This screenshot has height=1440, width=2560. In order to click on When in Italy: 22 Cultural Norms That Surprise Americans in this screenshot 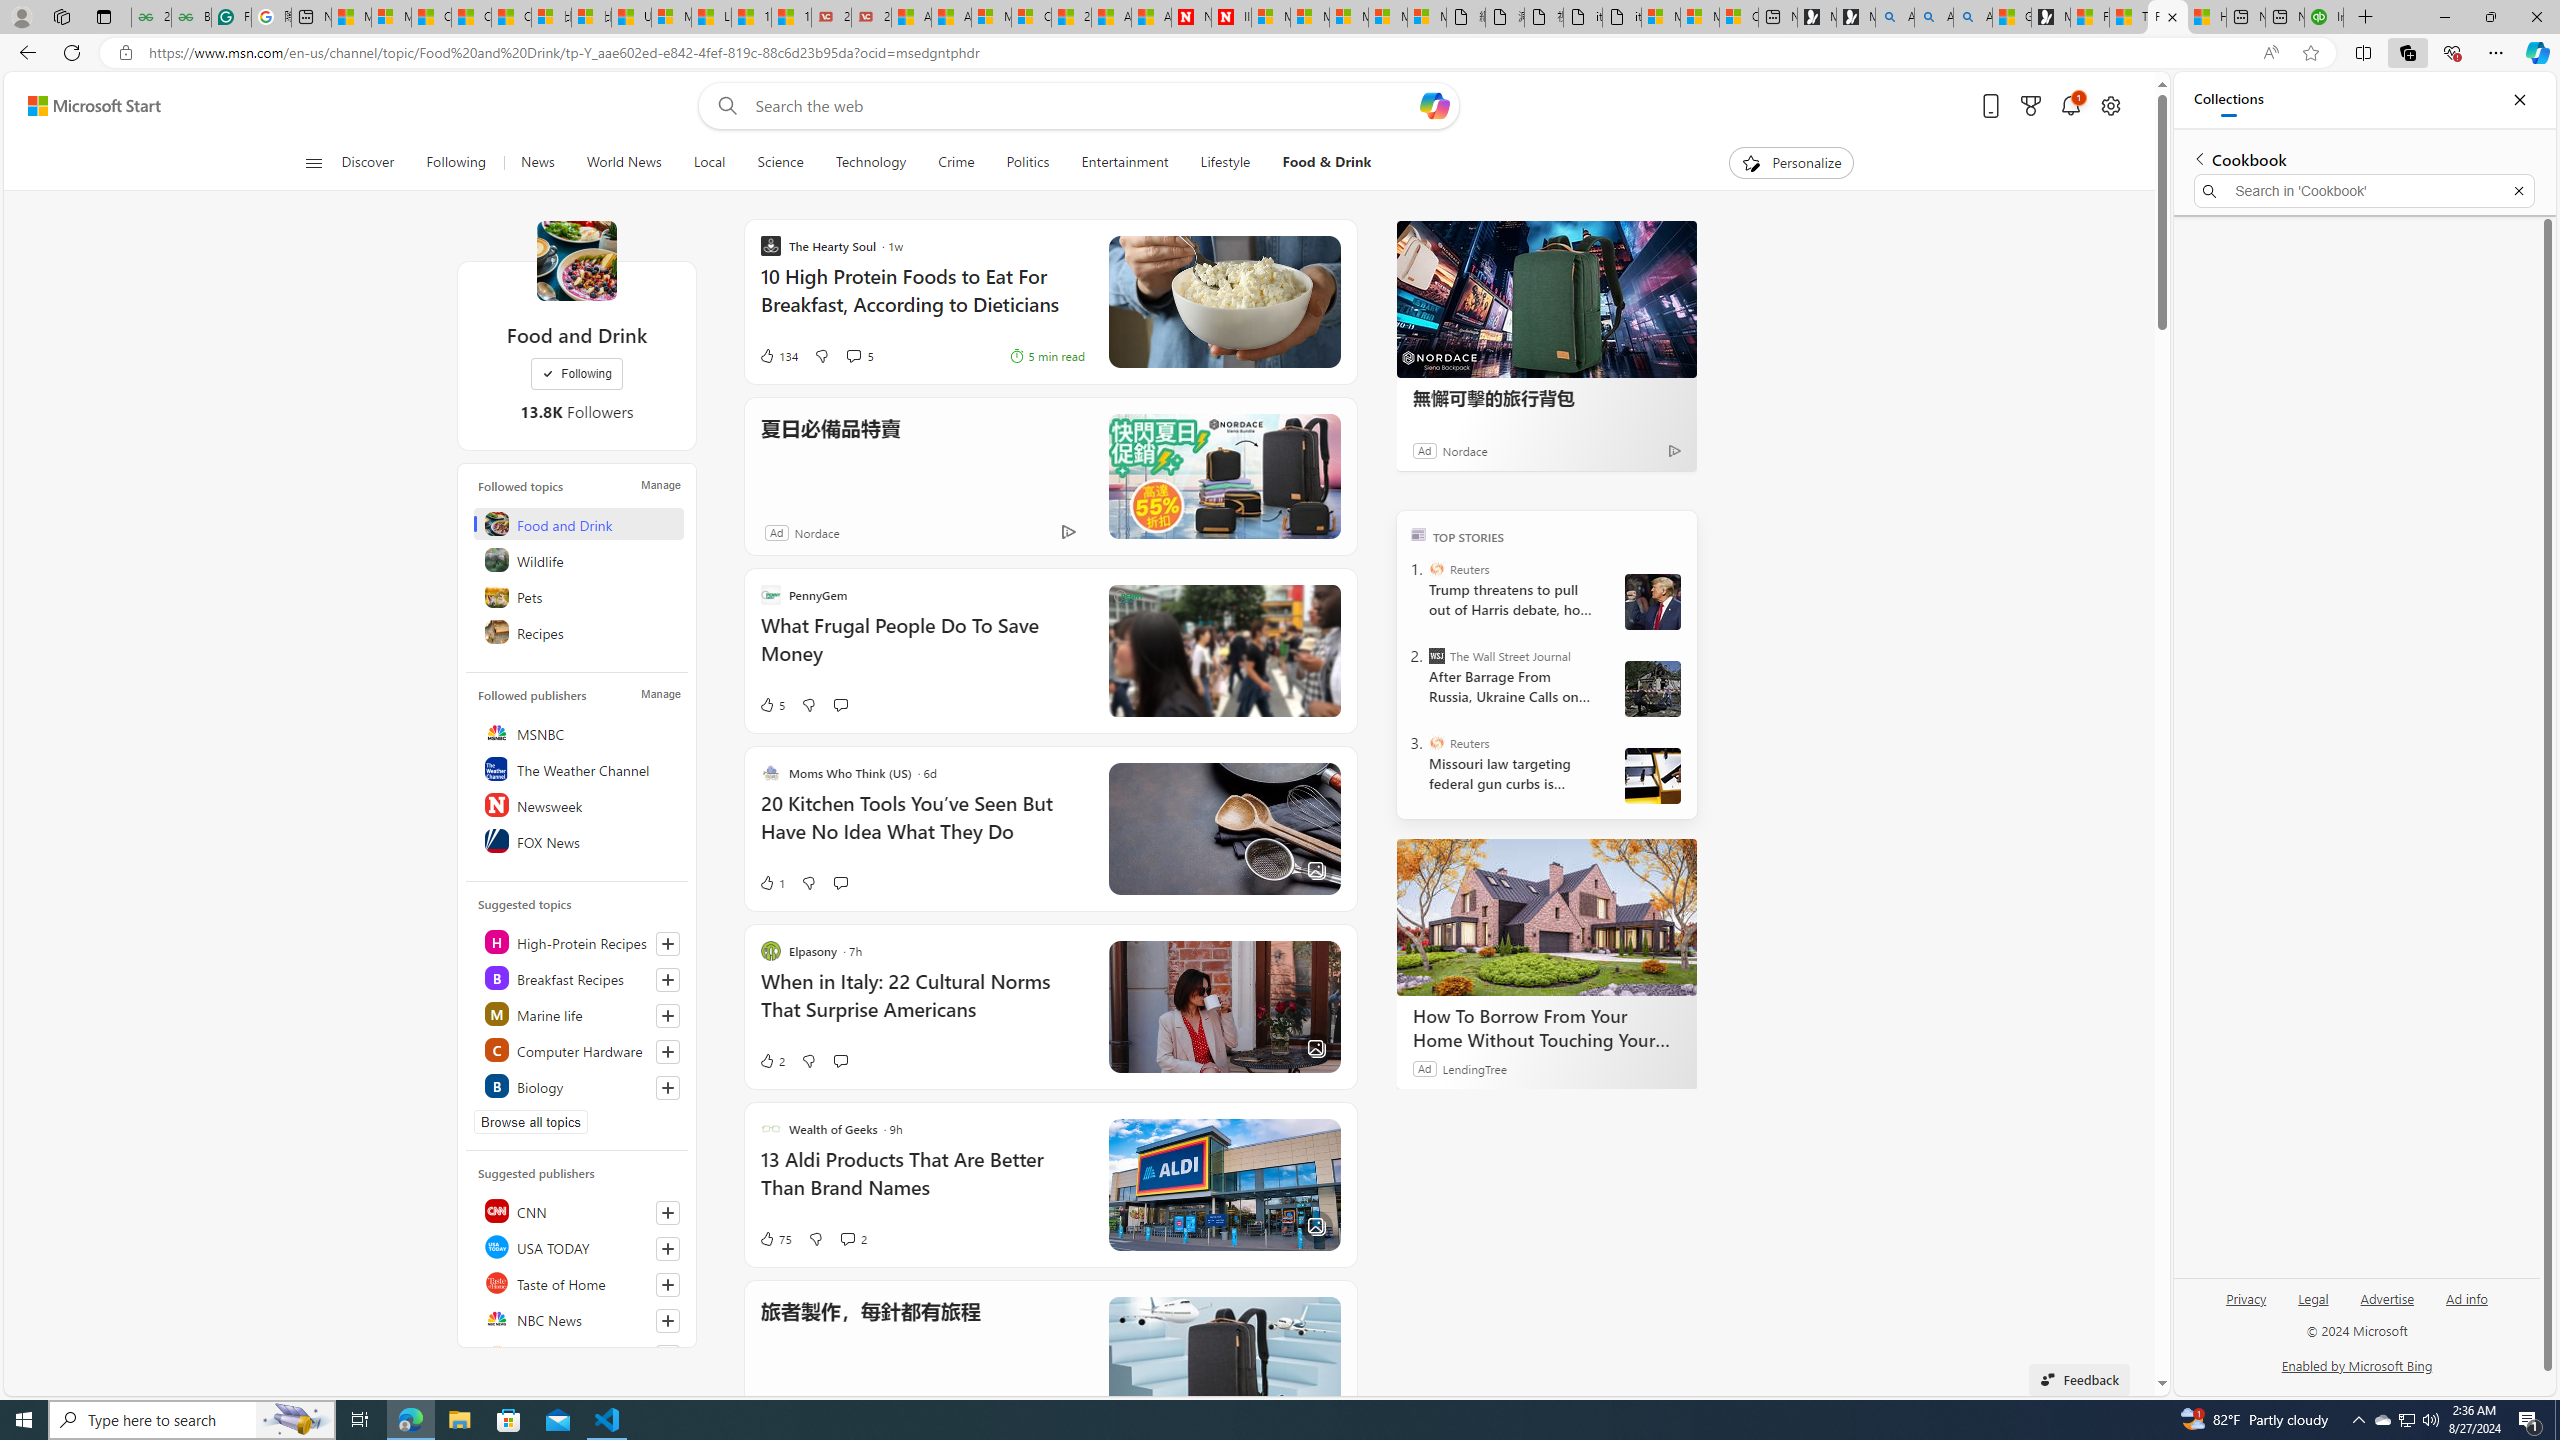, I will do `click(922, 1006)`.